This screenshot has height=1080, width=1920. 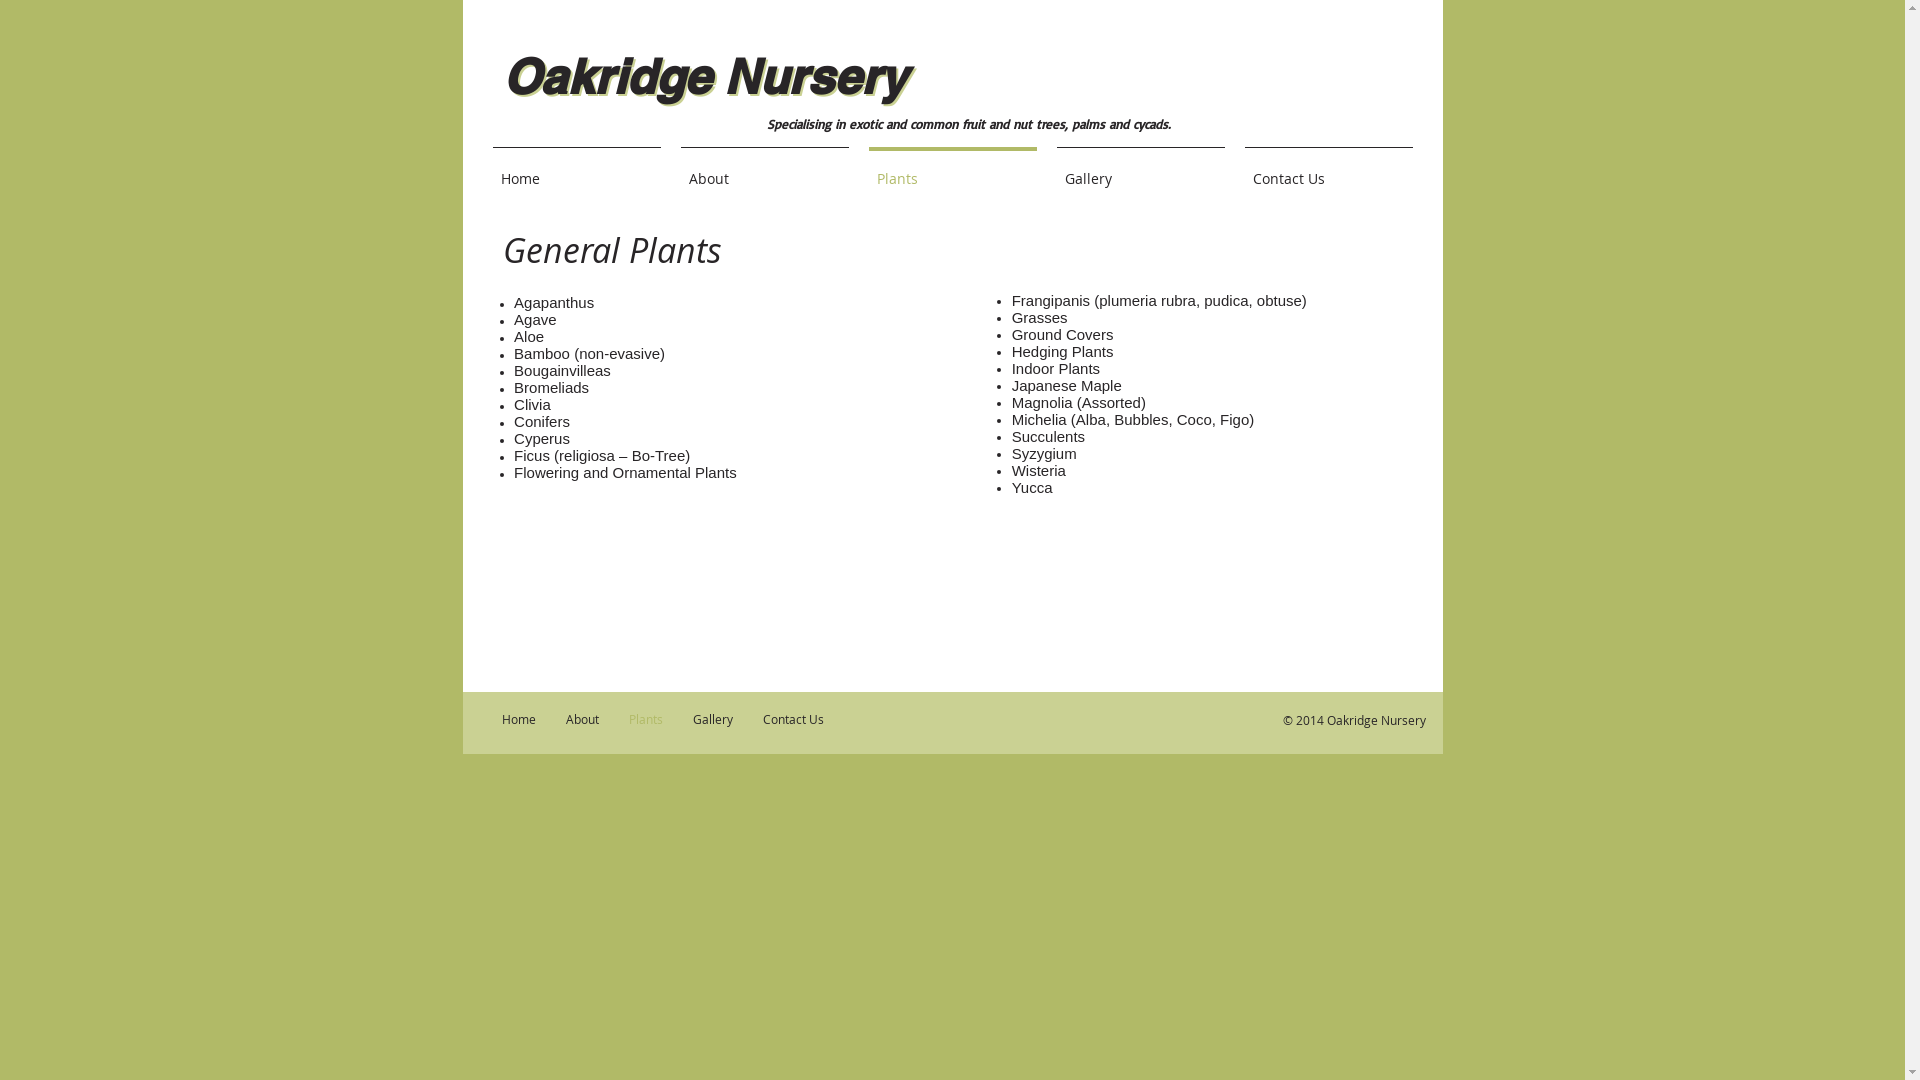 I want to click on Home, so click(x=518, y=718).